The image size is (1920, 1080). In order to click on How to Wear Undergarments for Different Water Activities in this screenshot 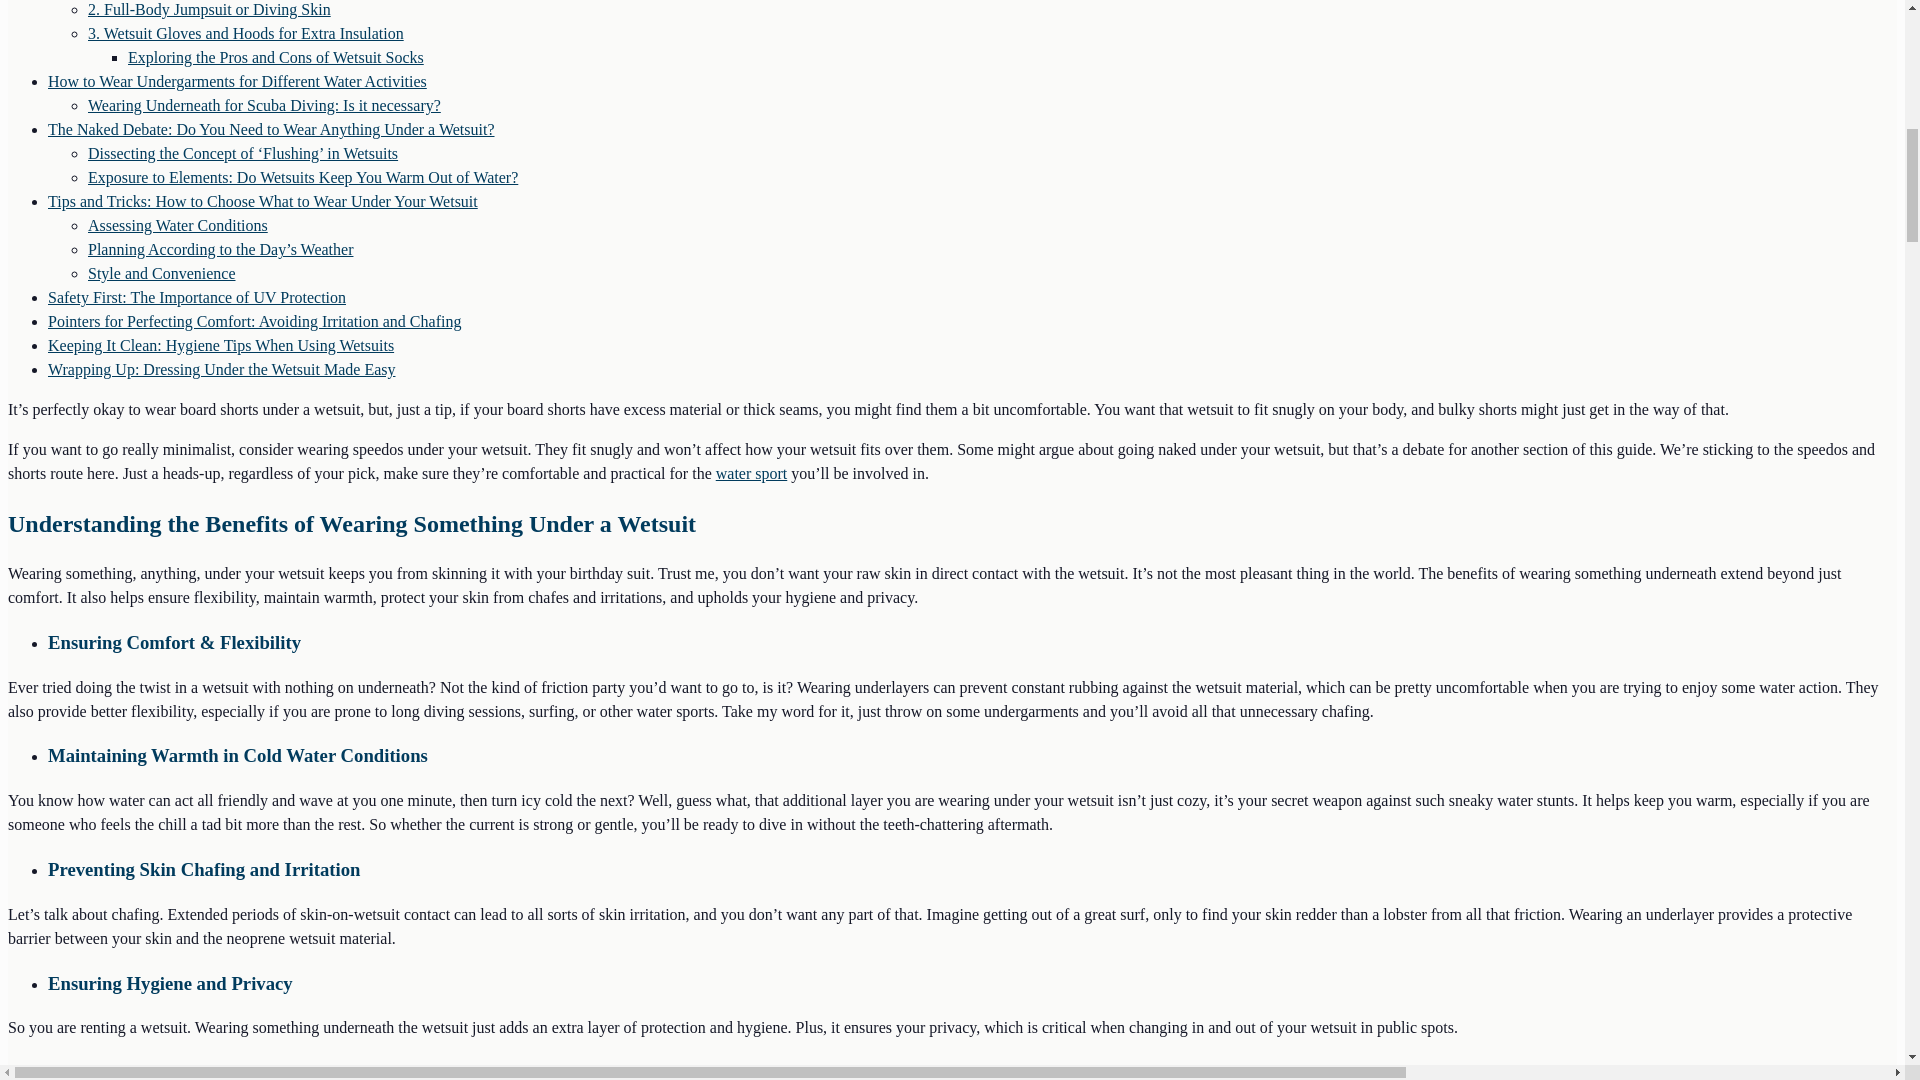, I will do `click(237, 81)`.